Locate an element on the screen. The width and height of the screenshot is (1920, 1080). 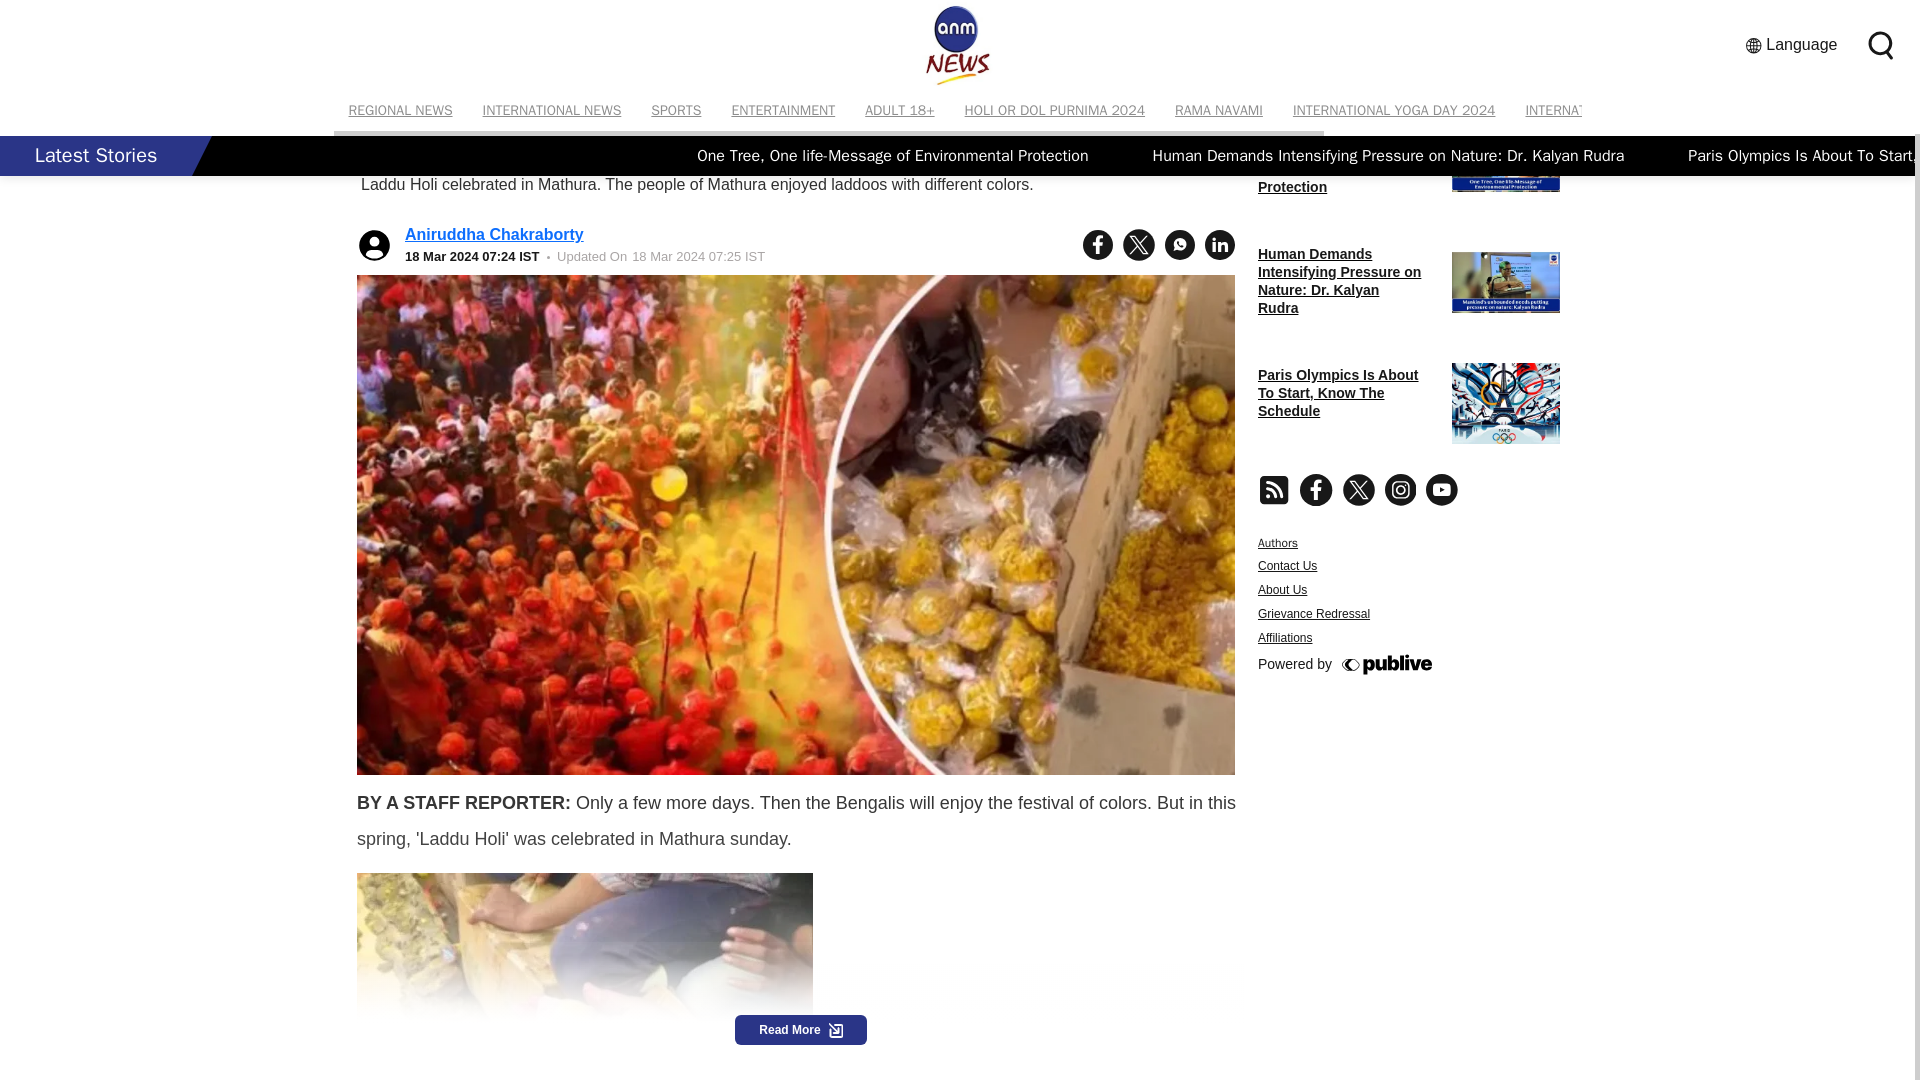
laddu holi is located at coordinates (781, 1060).